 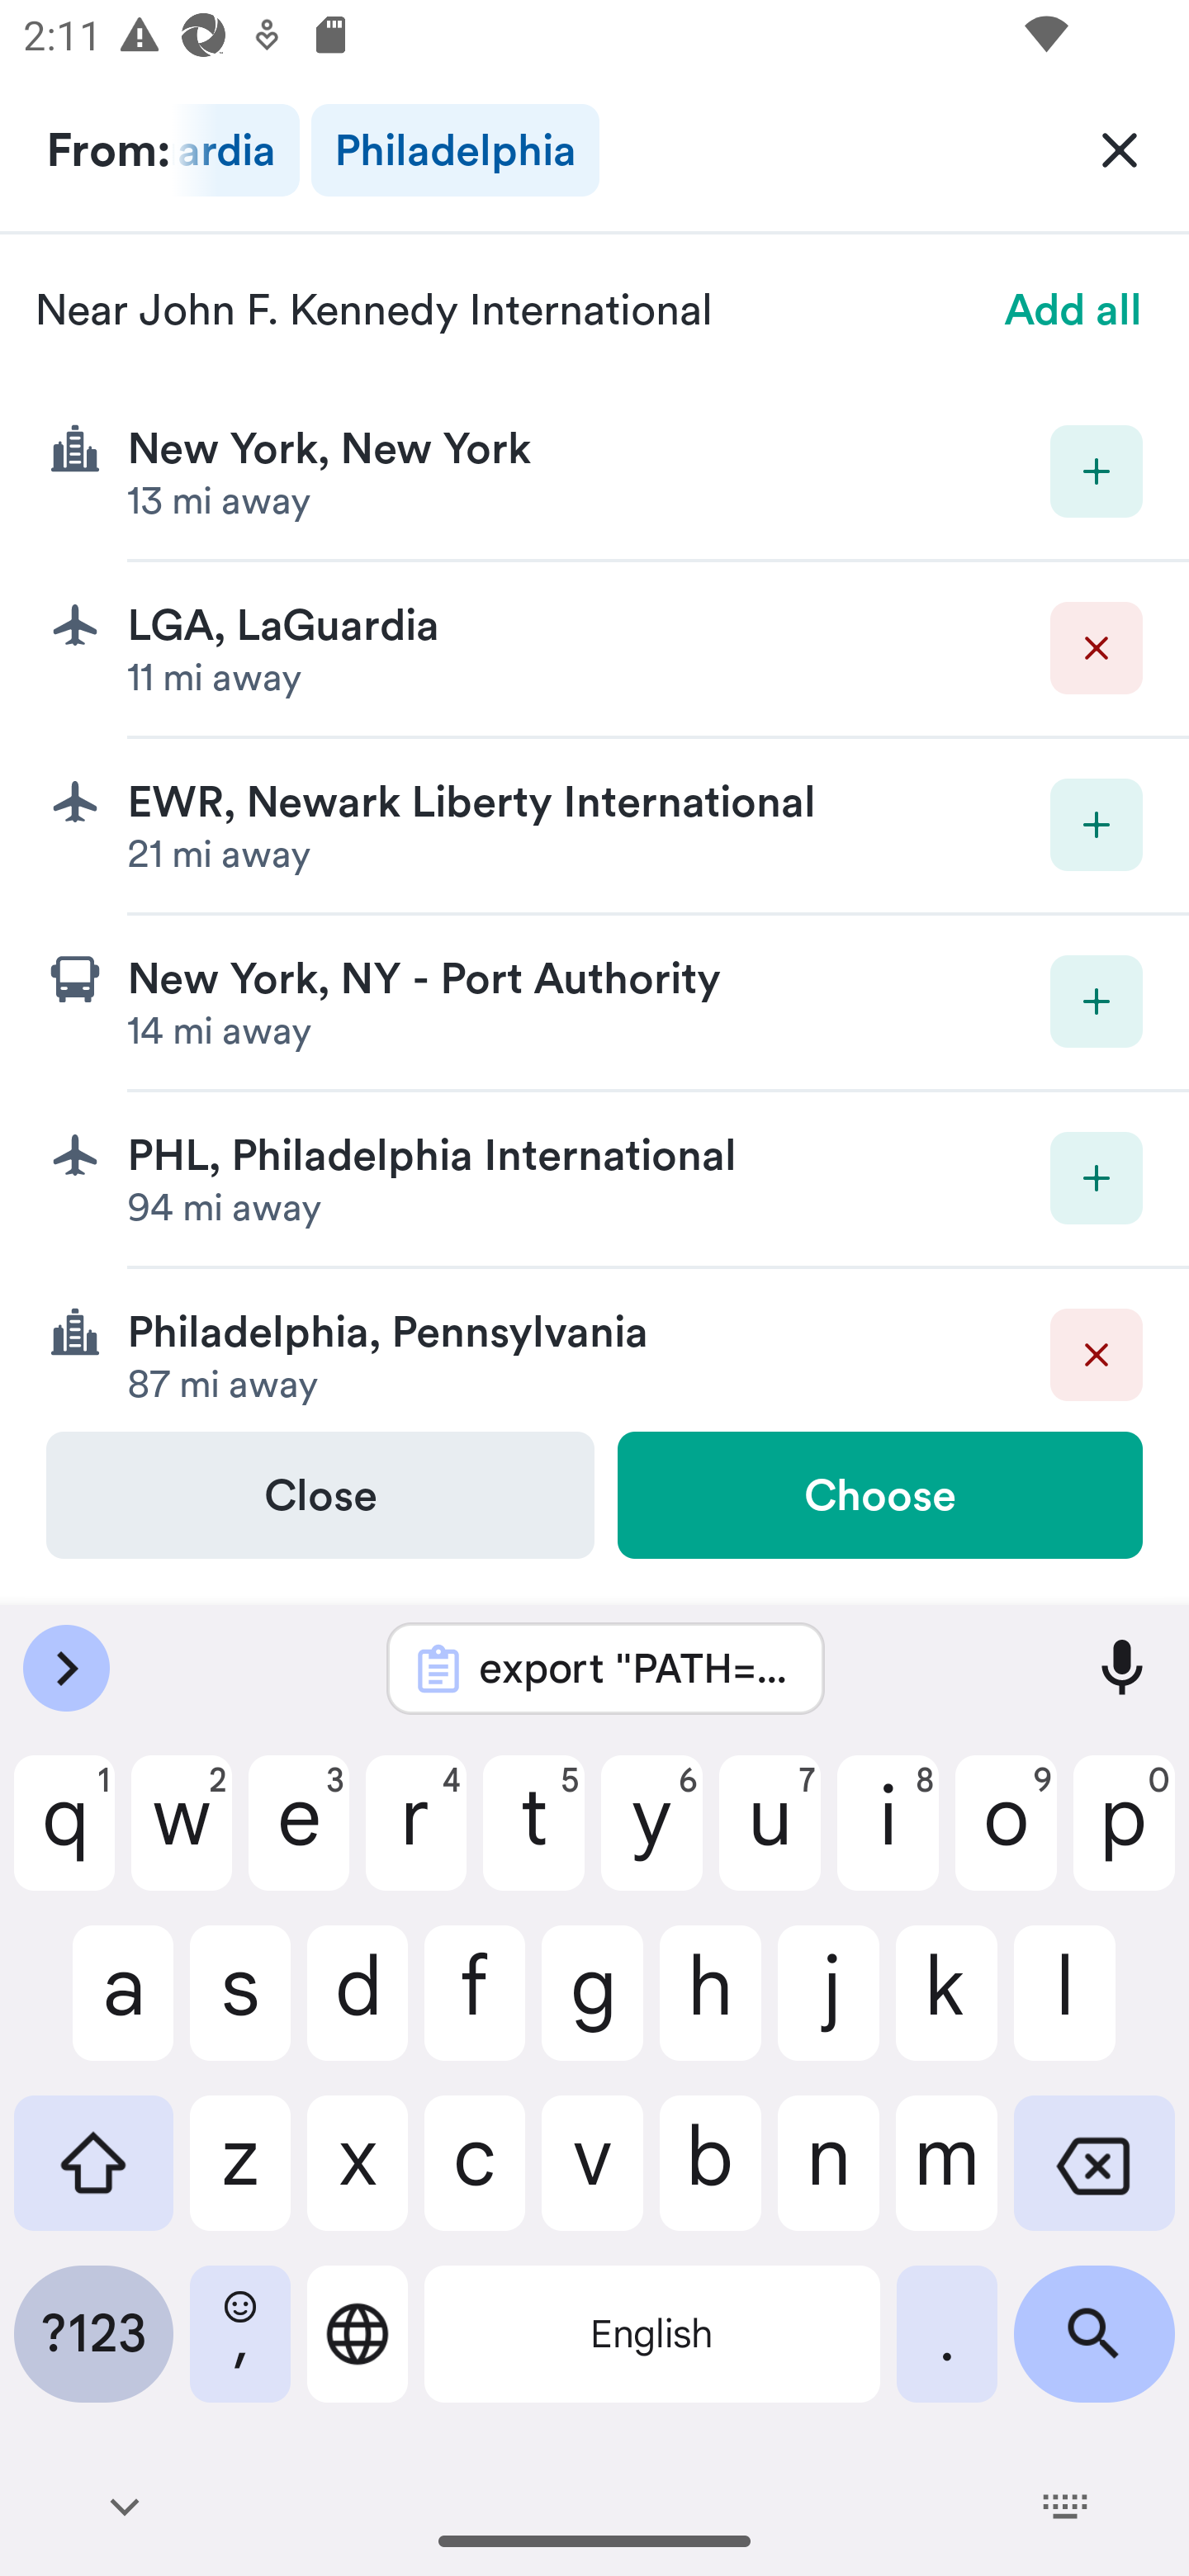 What do you see at coordinates (455, 150) in the screenshot?
I see `Philadelphia` at bounding box center [455, 150].